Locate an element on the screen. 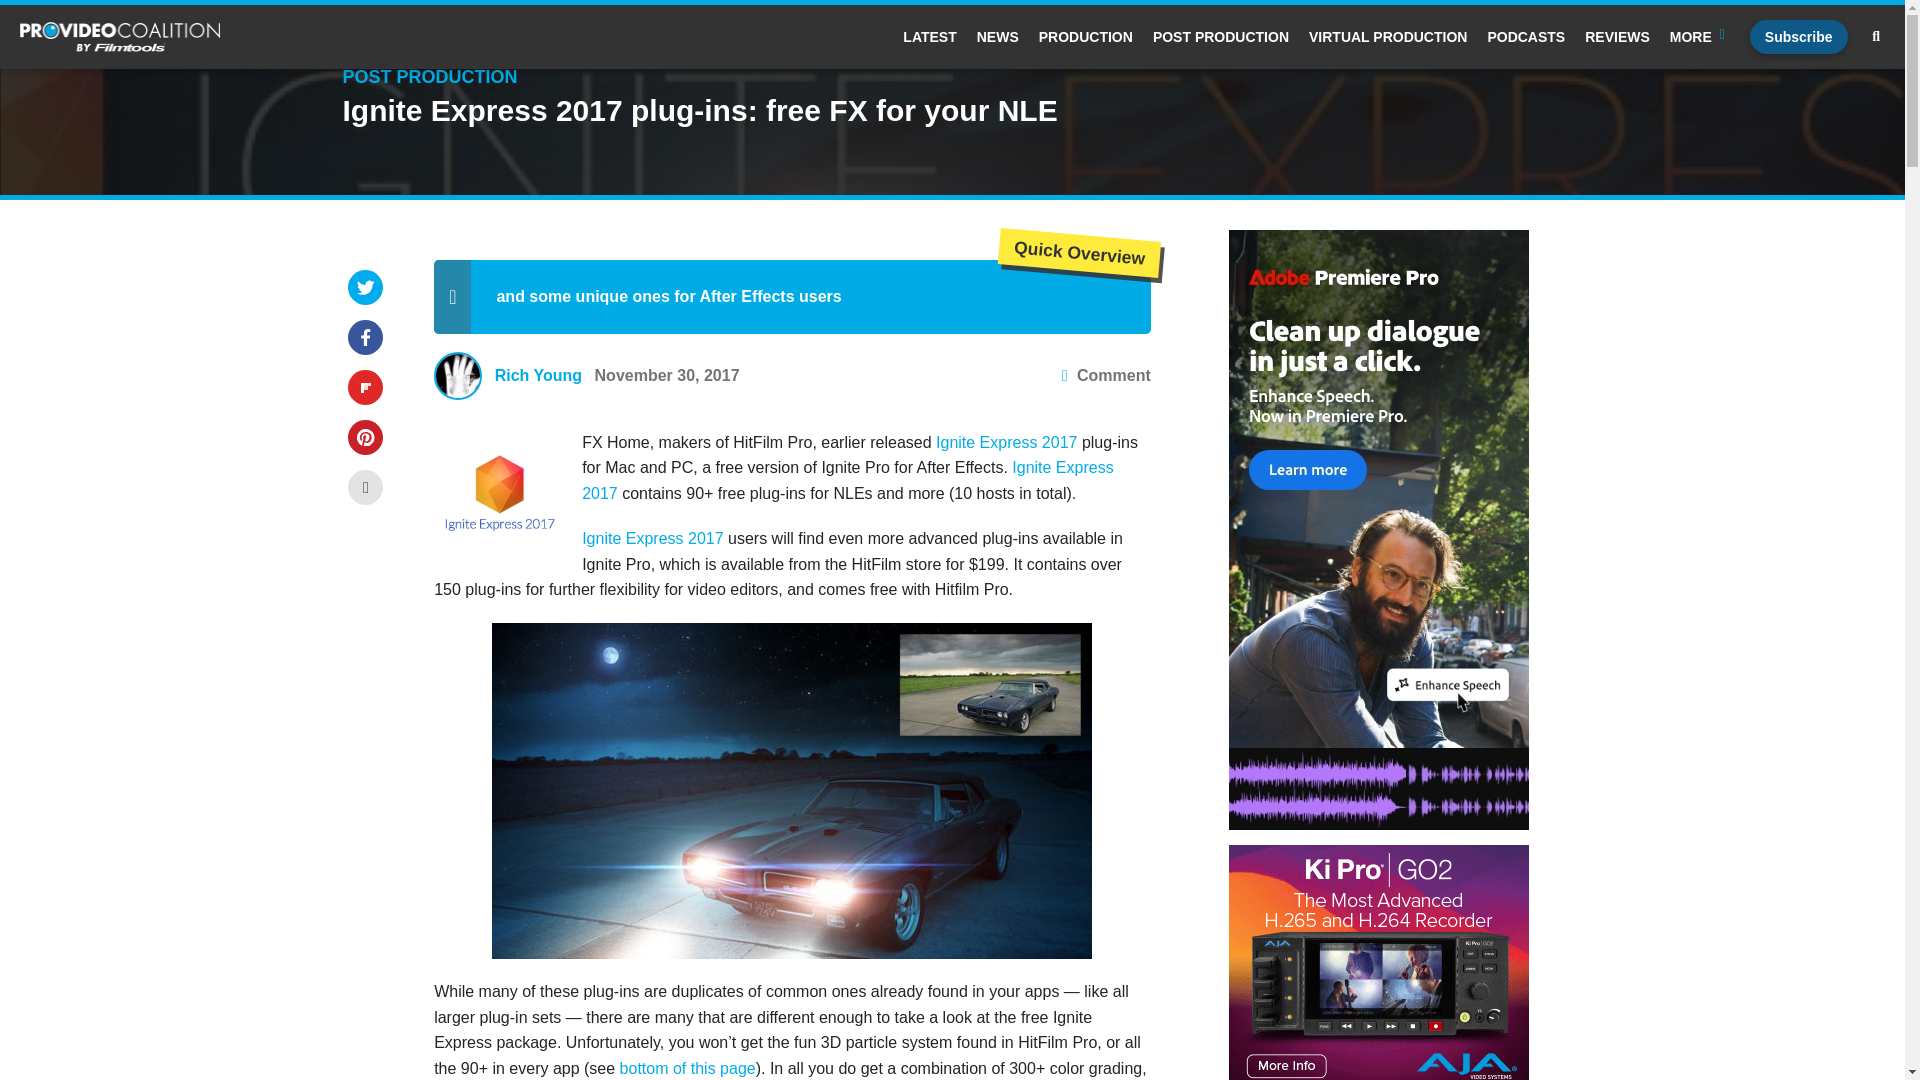 This screenshot has height=1080, width=1920. PRODUCTION is located at coordinates (1085, 37).